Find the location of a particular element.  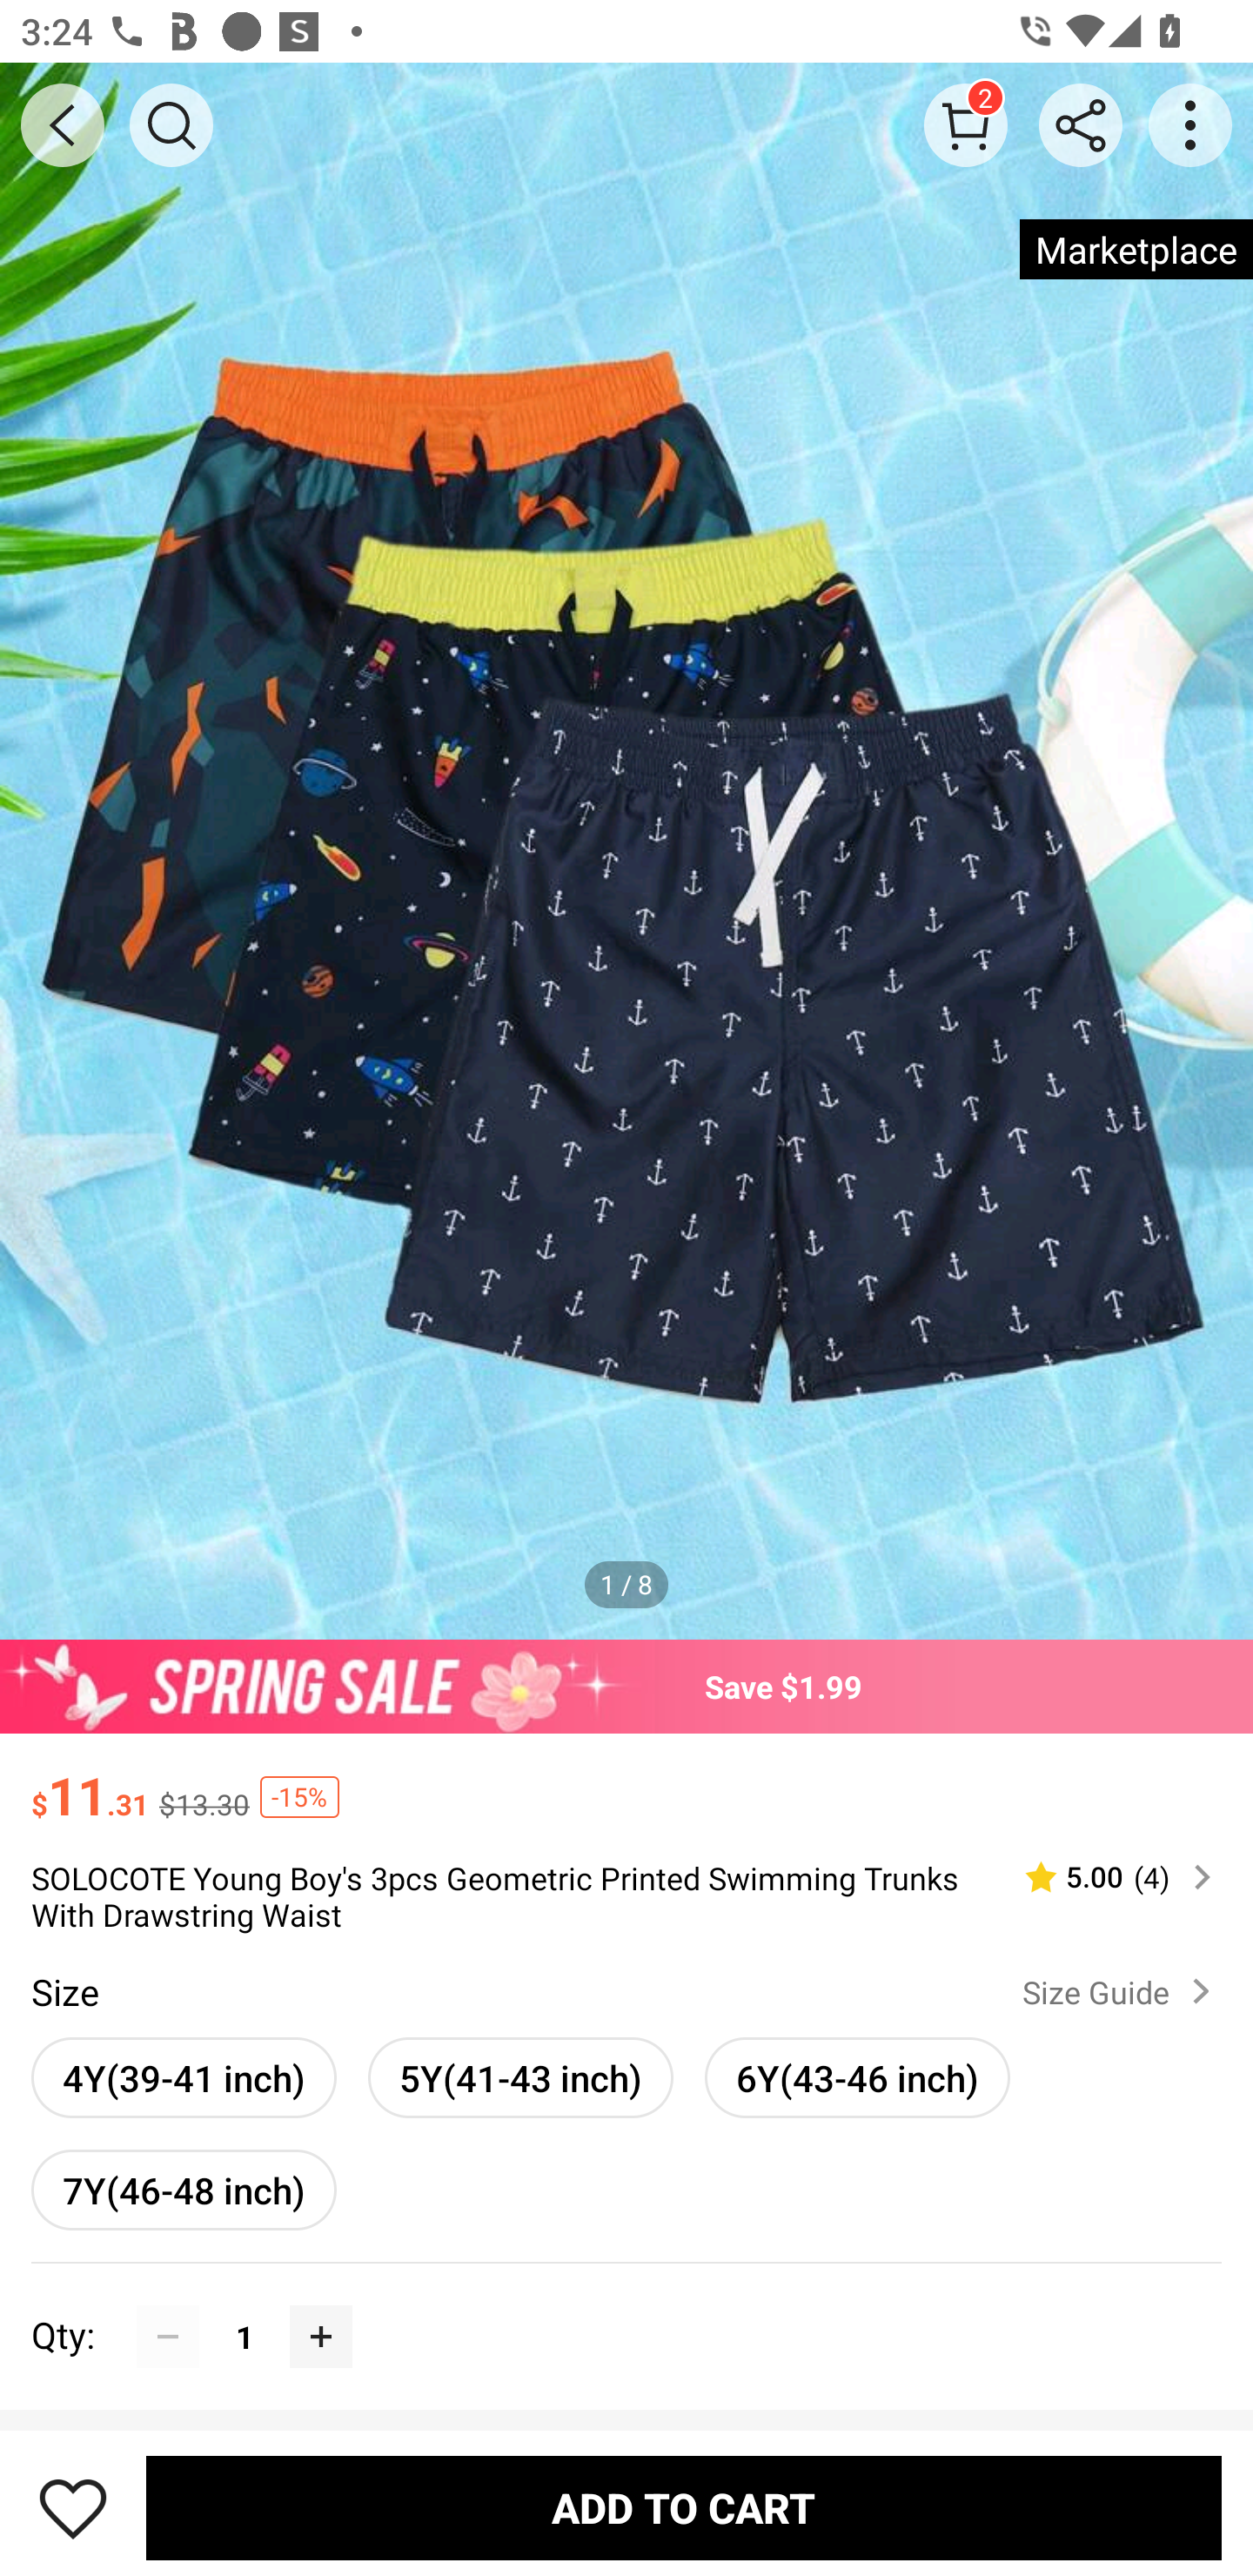

Save $1.99 is located at coordinates (626, 1686).